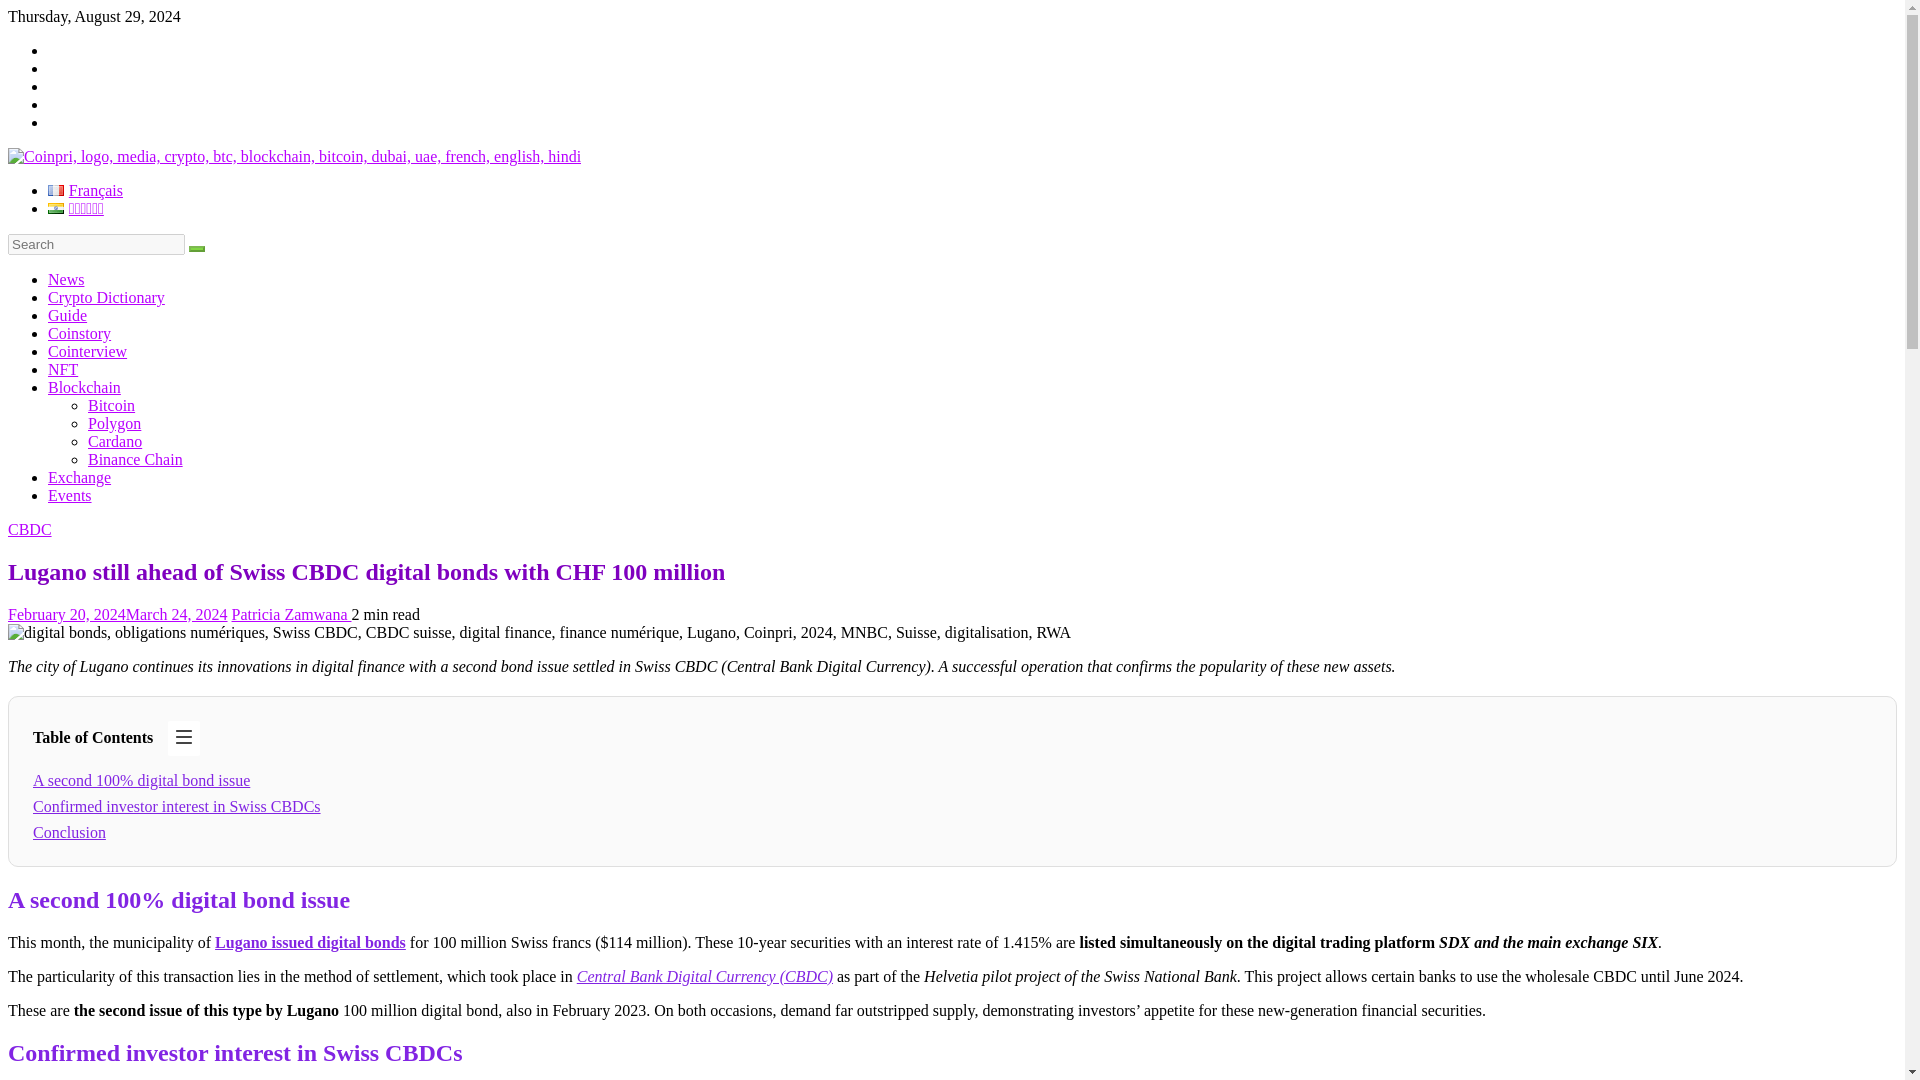 Image resolution: width=1920 pixels, height=1080 pixels. Describe the element at coordinates (29, 528) in the screenshot. I see `CBDC` at that location.